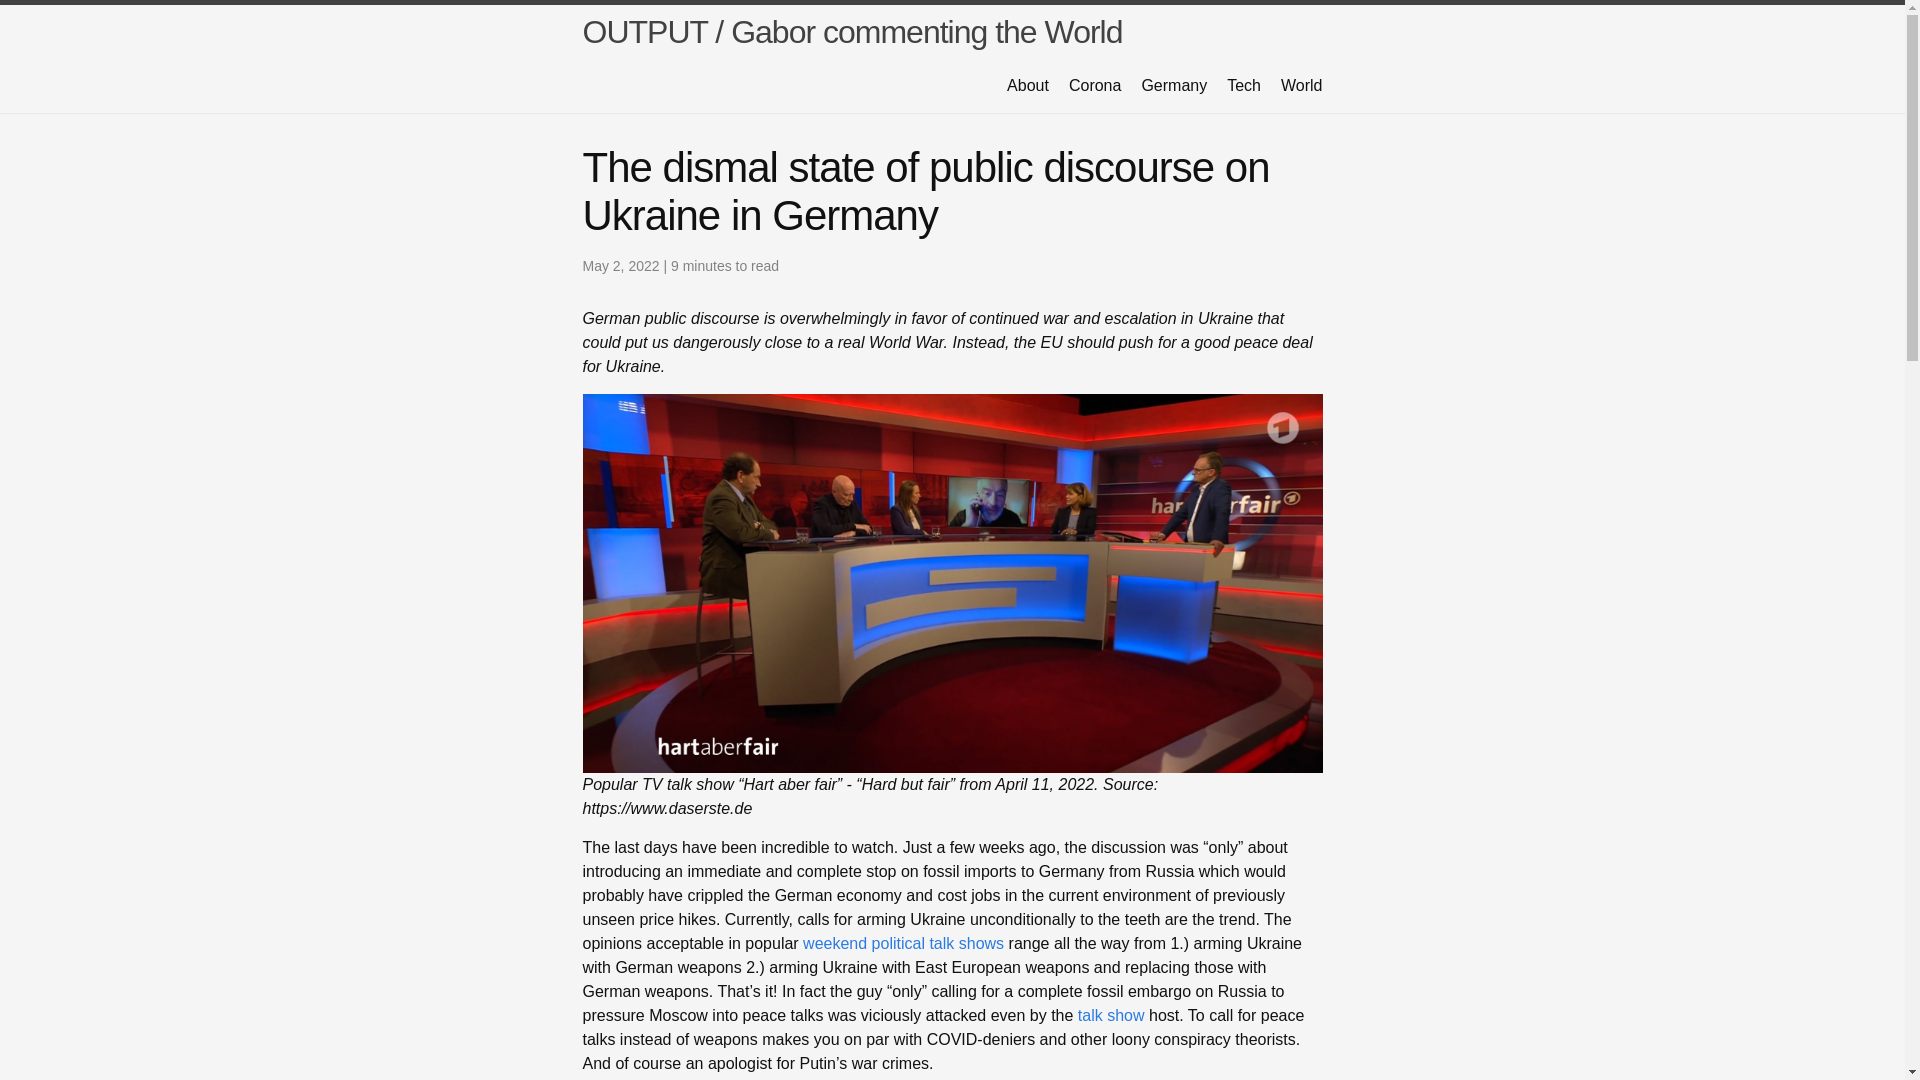 The height and width of the screenshot is (1080, 1920). I want to click on Corona, so click(1095, 84).